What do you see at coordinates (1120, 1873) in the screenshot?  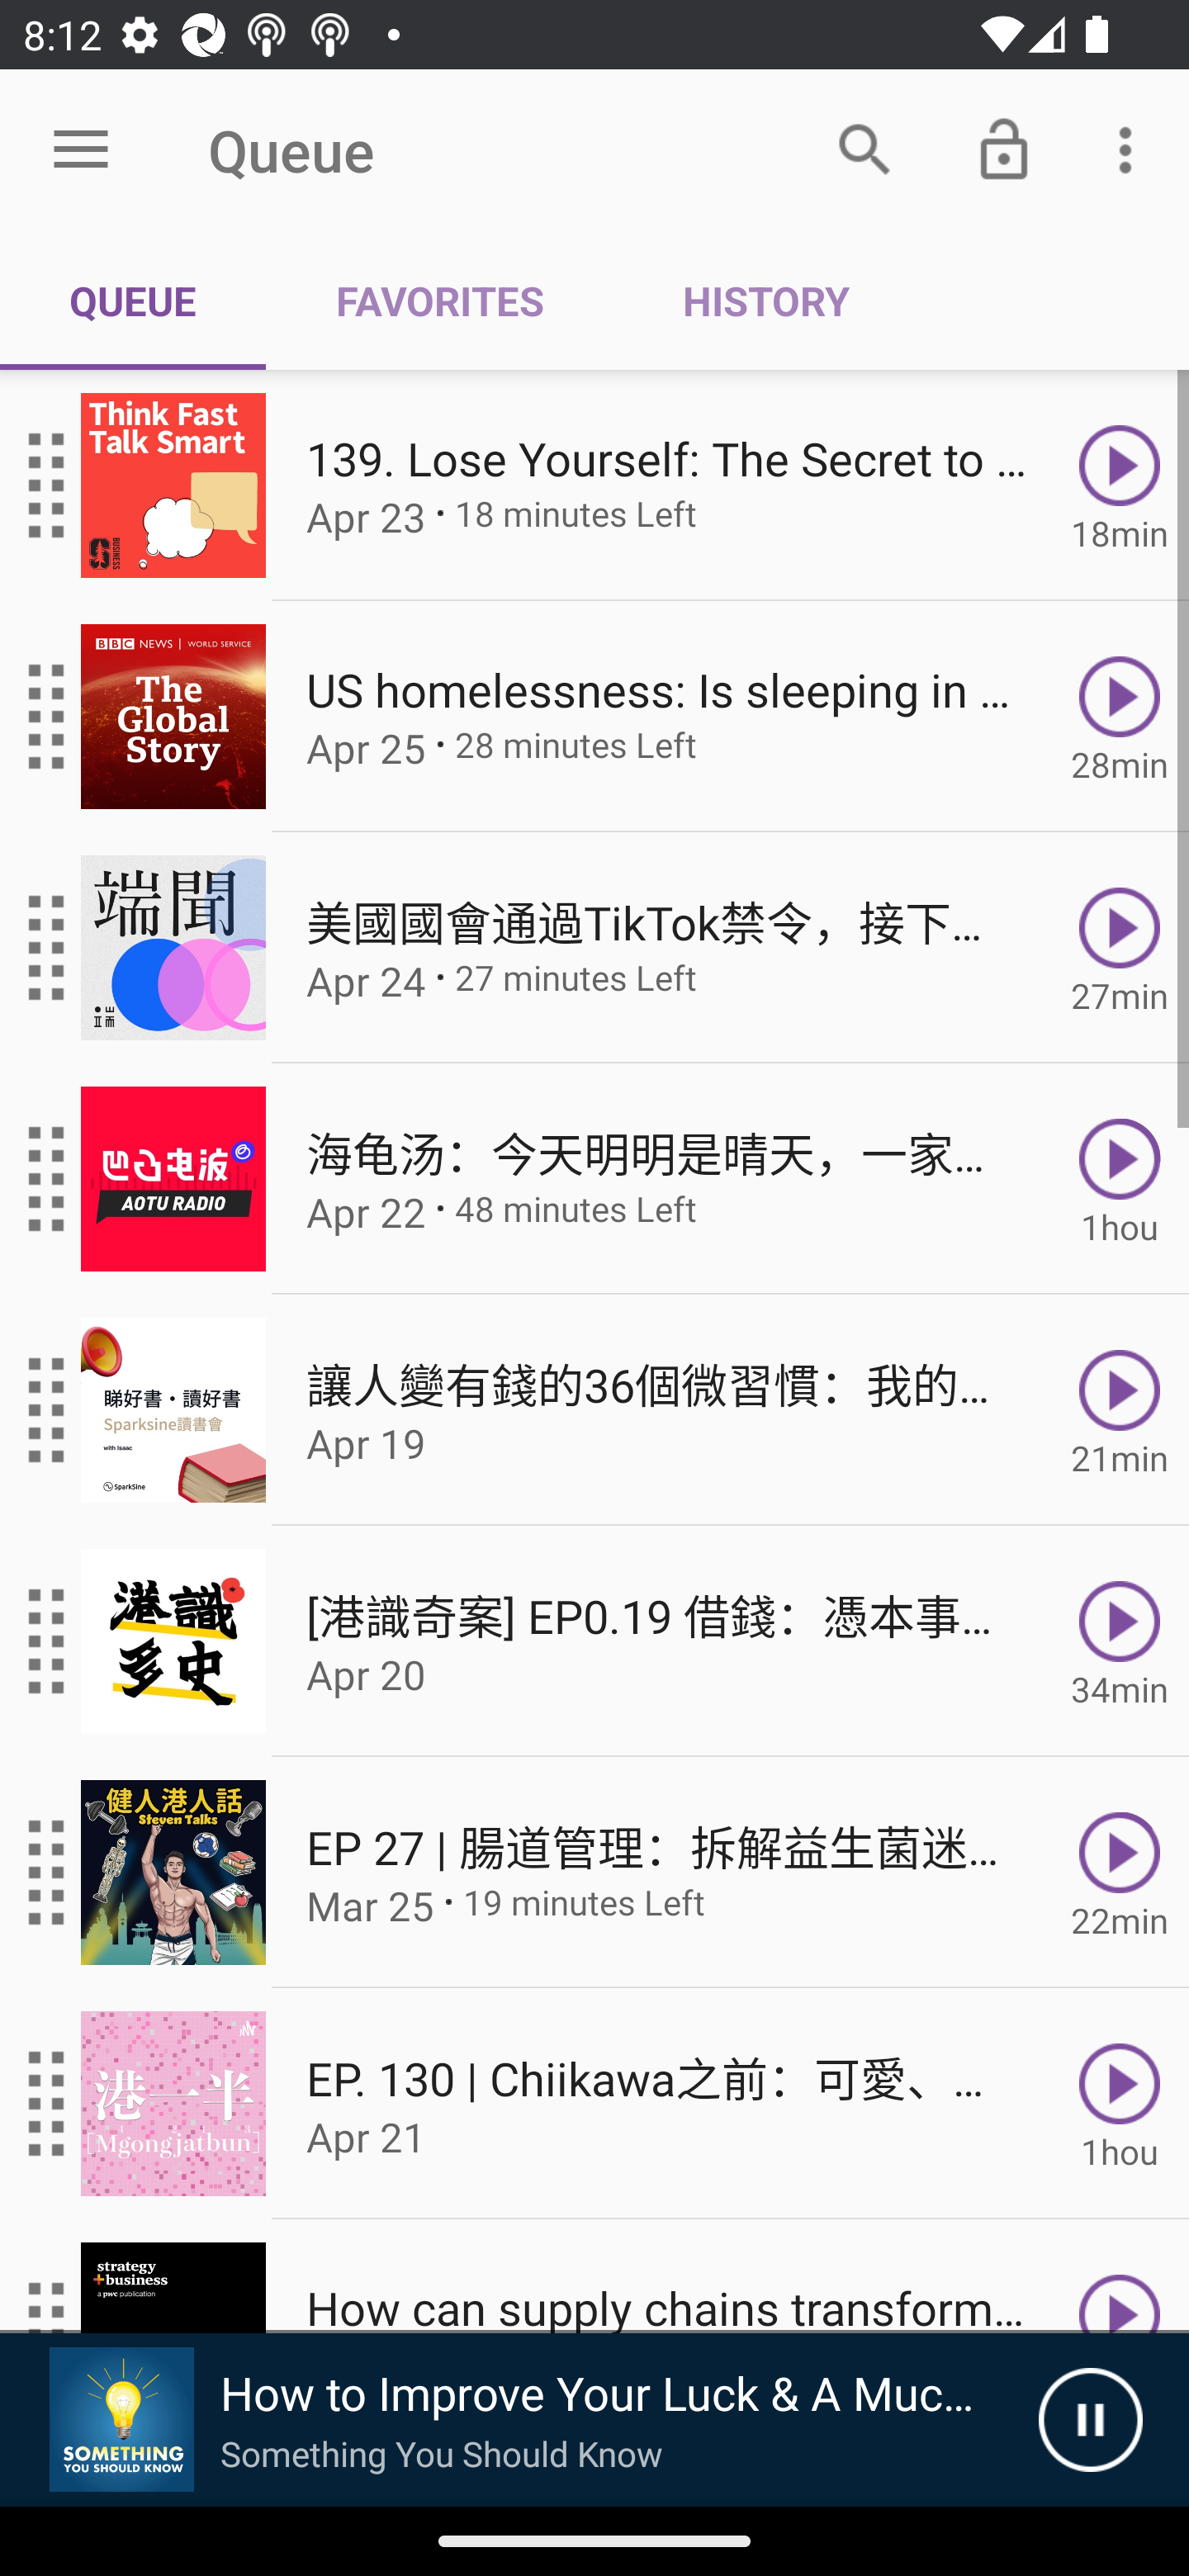 I see `Play 22min` at bounding box center [1120, 1873].